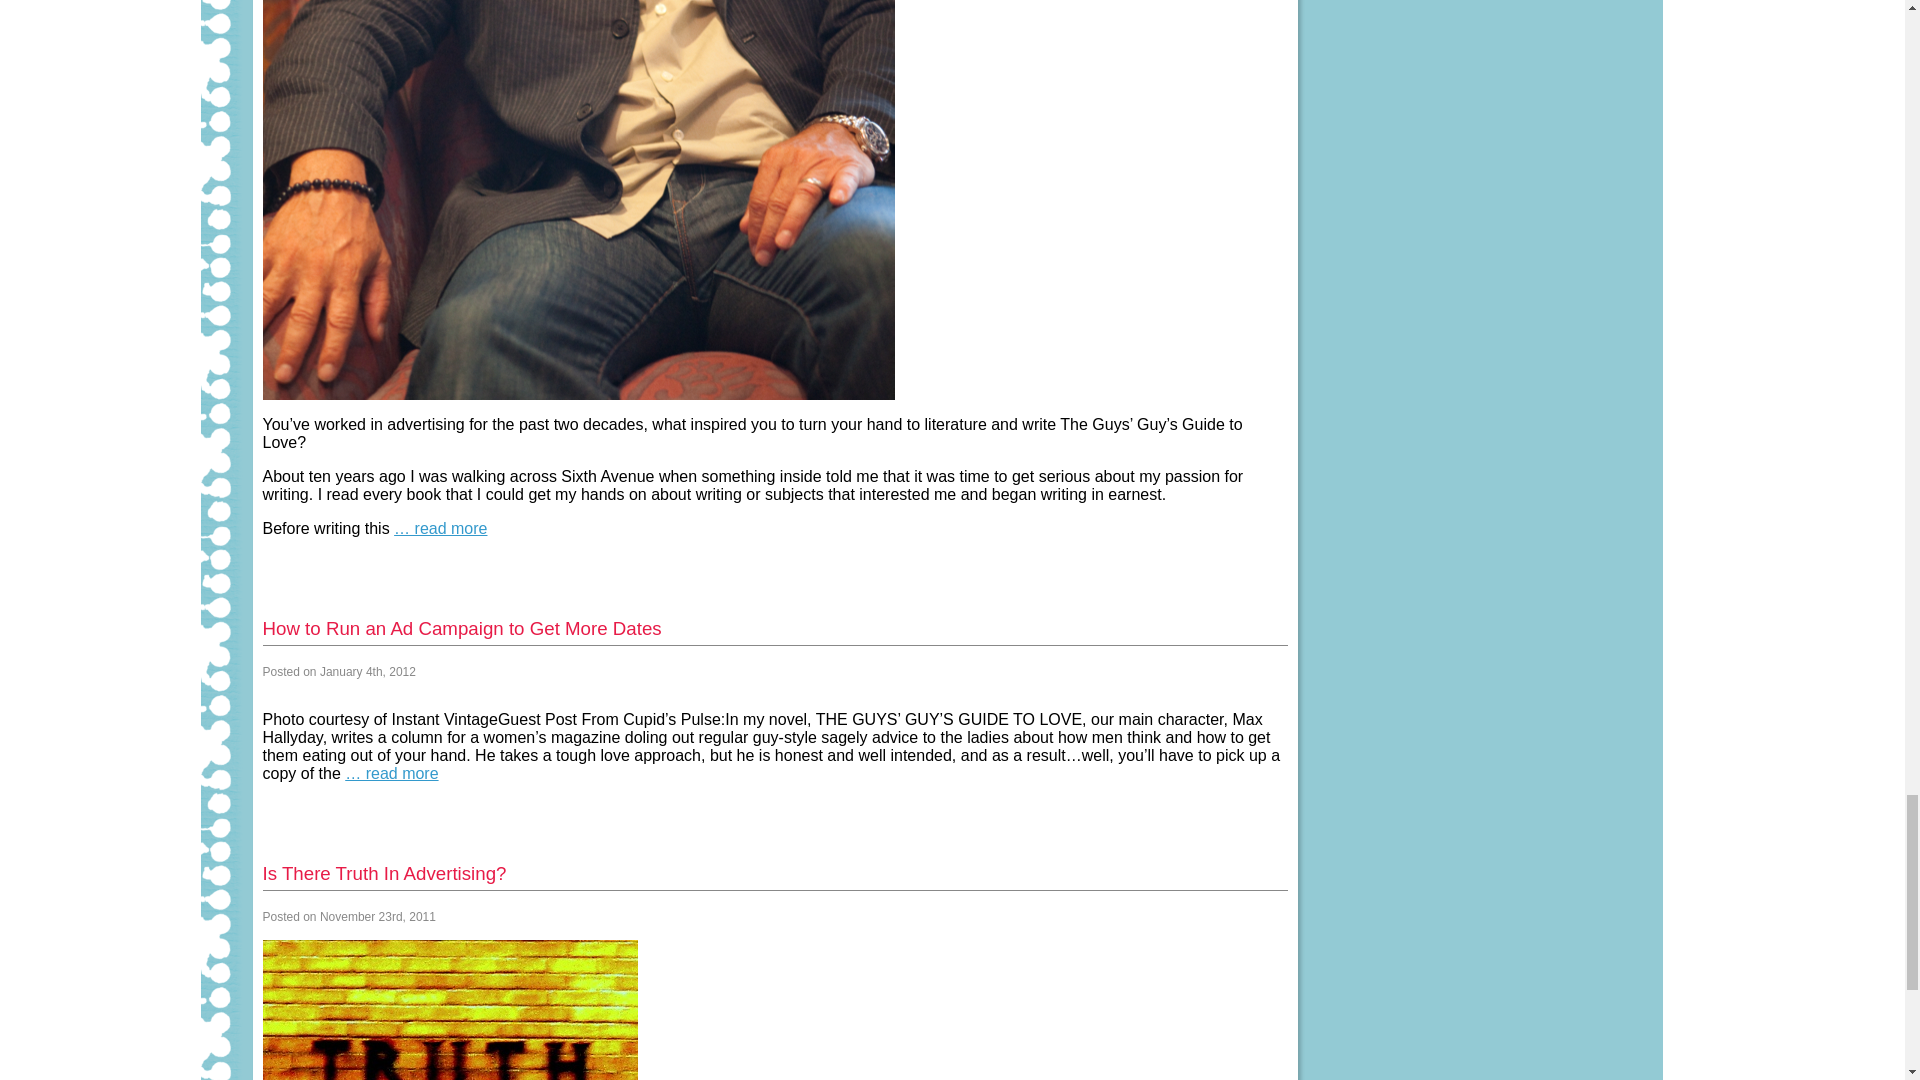  Describe the element at coordinates (460, 628) in the screenshot. I see `How to Run an Ad Campaign to Get More Dates` at that location.